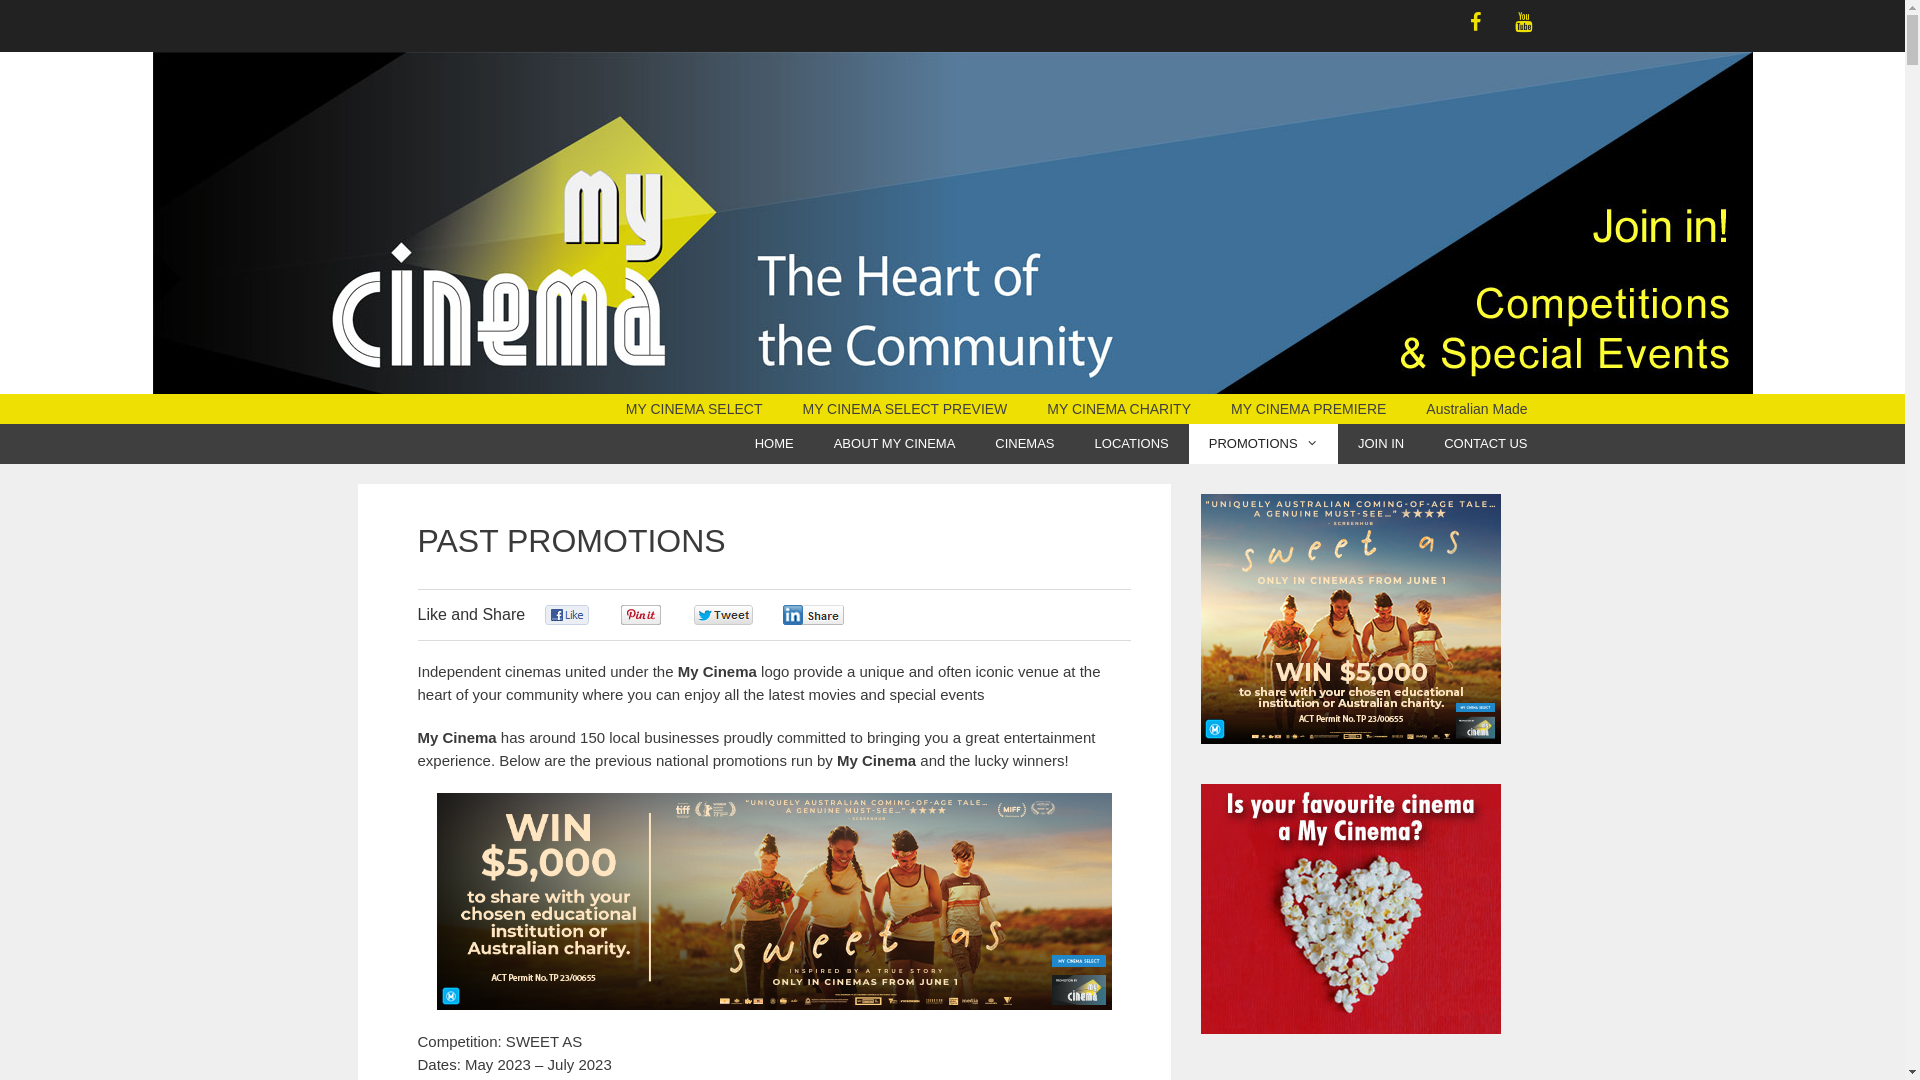 The width and height of the screenshot is (1920, 1080). What do you see at coordinates (1476, 23) in the screenshot?
I see `Facebook` at bounding box center [1476, 23].